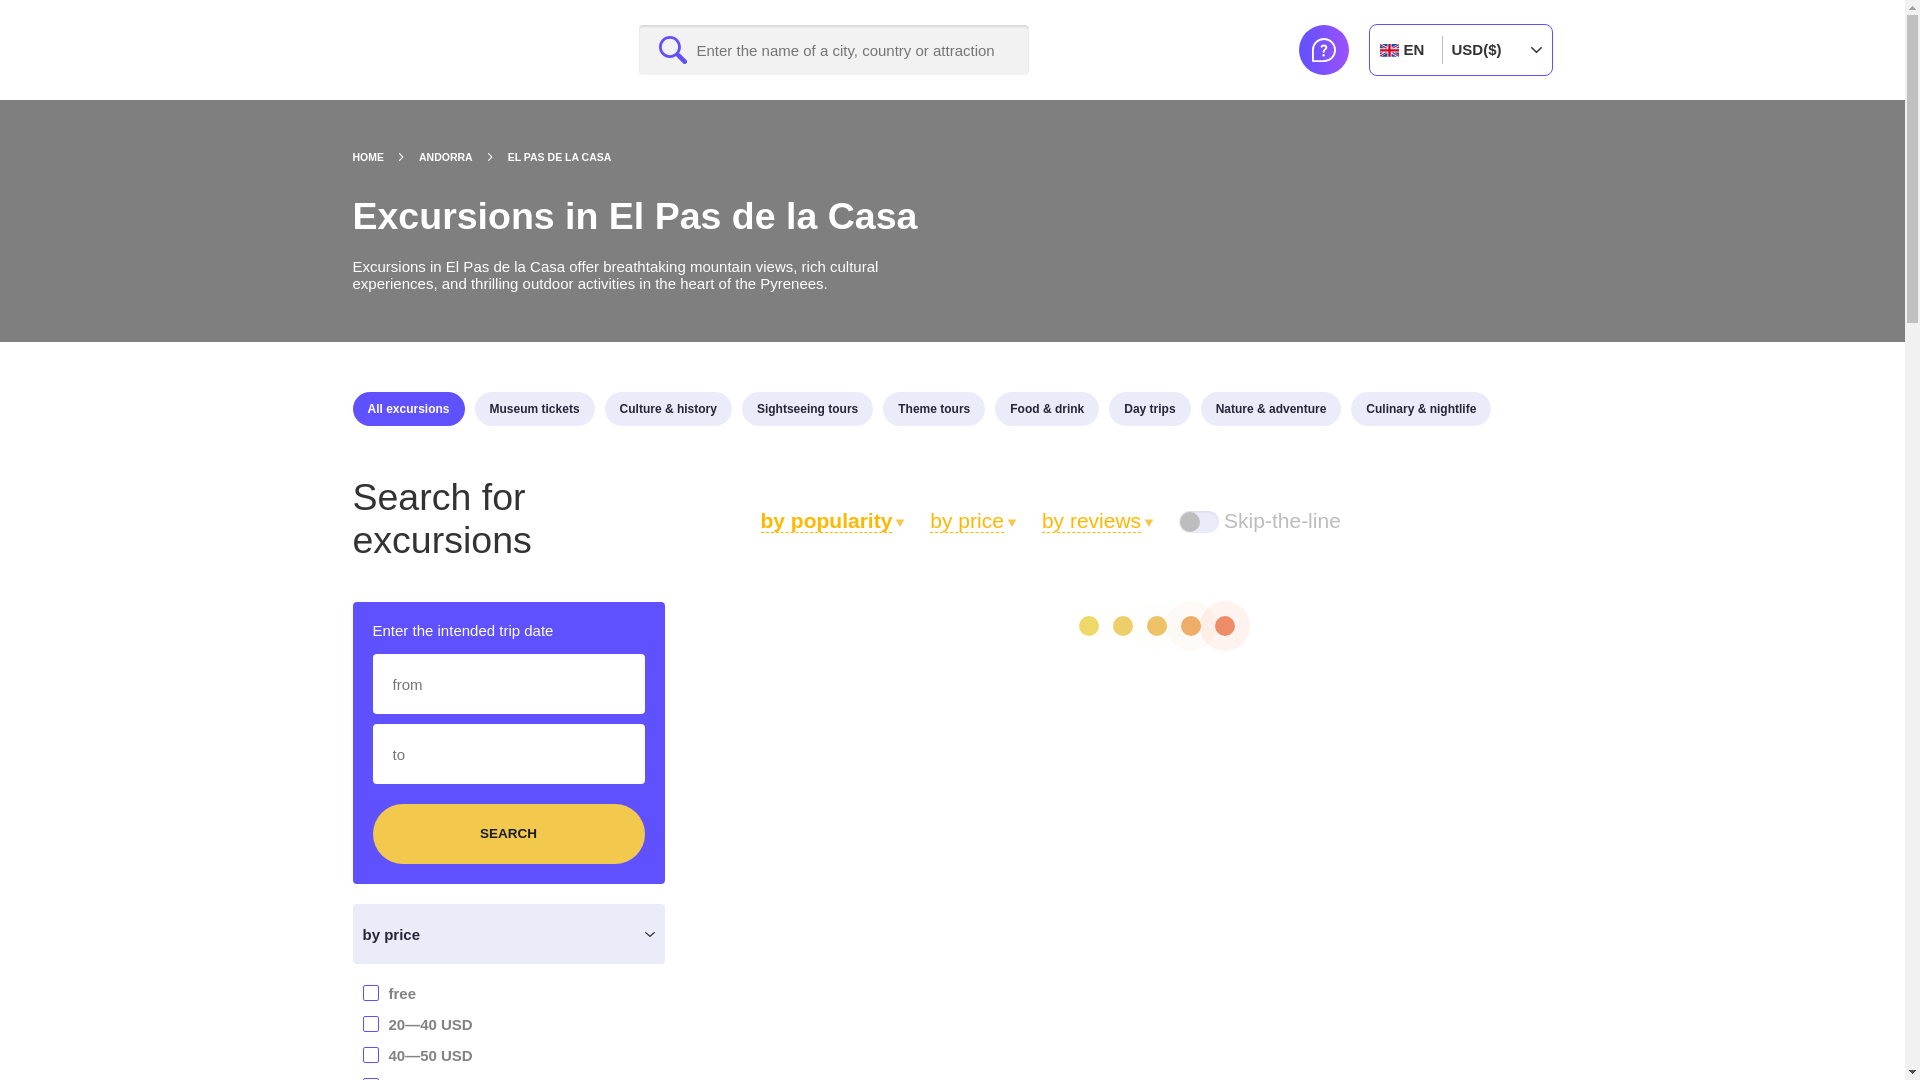  Describe the element at coordinates (463, 157) in the screenshot. I see `ANDORRA` at that location.